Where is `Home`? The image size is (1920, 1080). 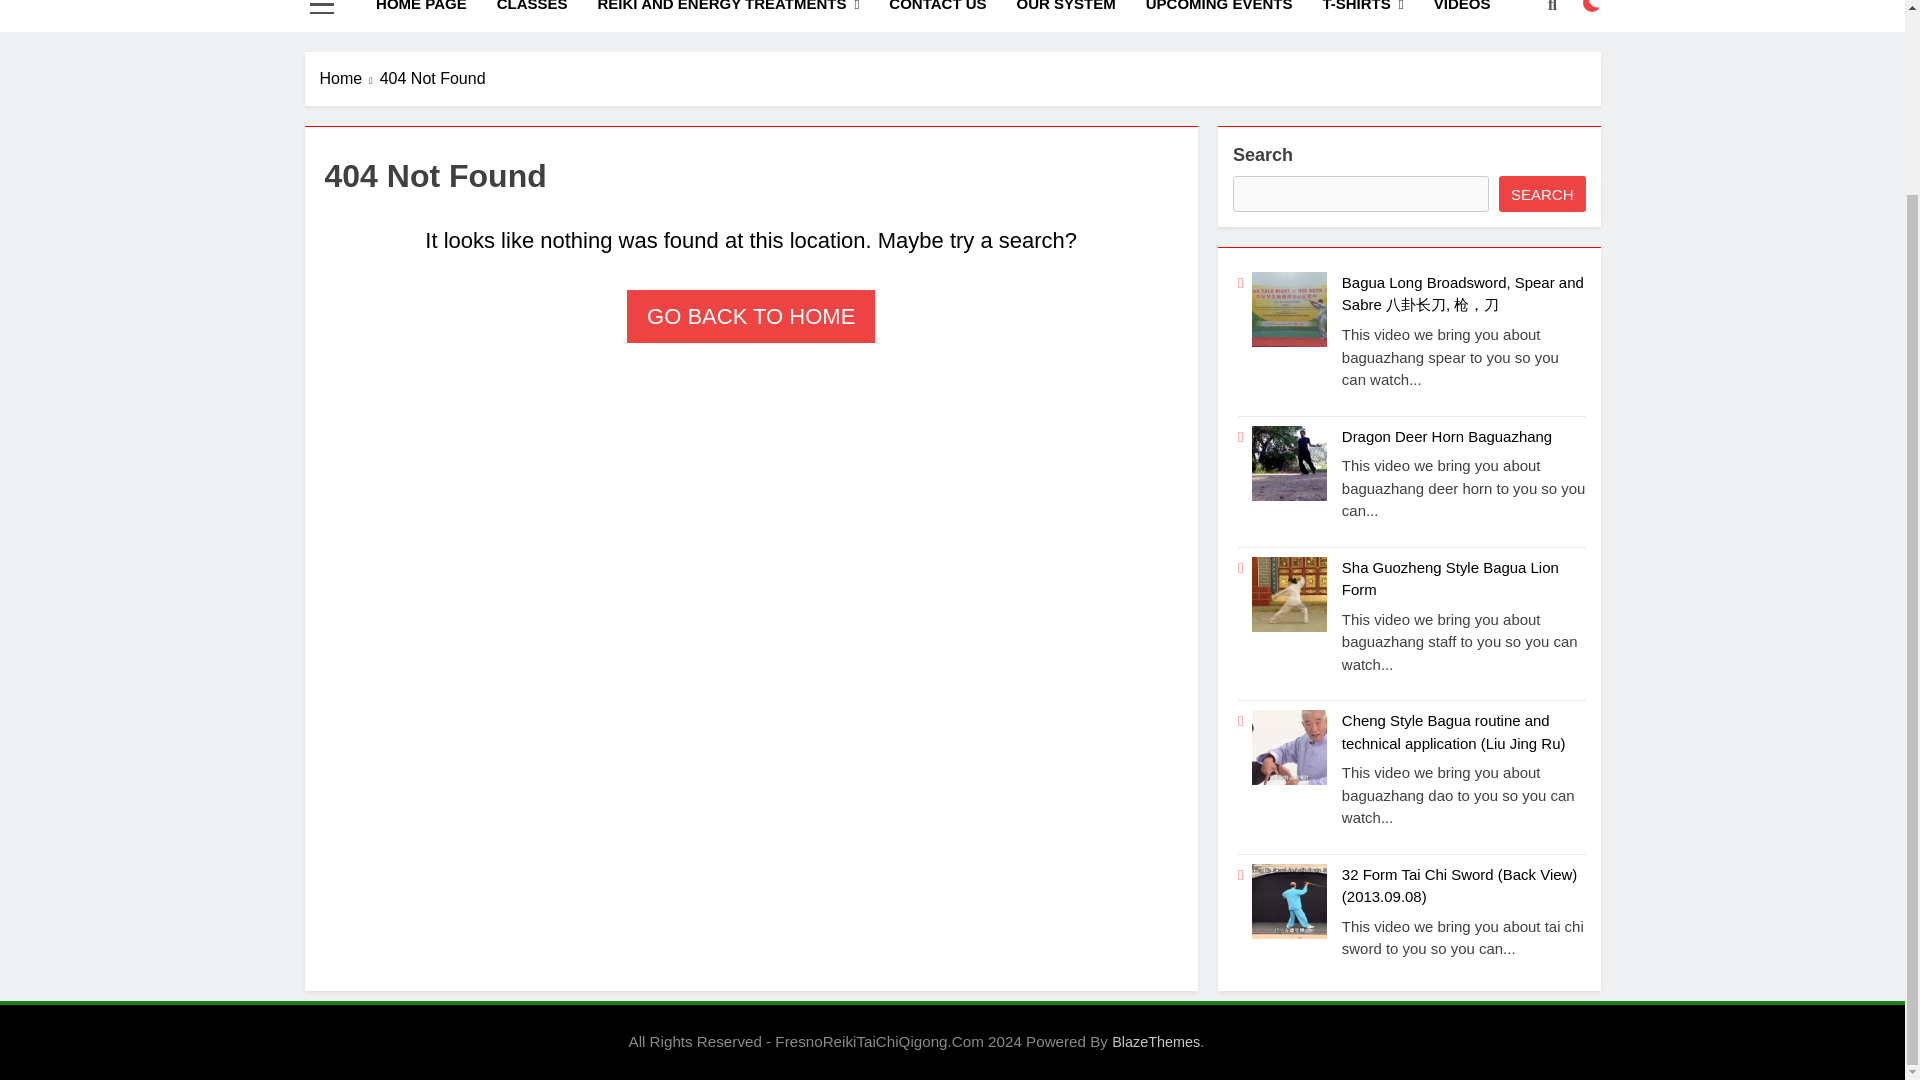 Home is located at coordinates (350, 78).